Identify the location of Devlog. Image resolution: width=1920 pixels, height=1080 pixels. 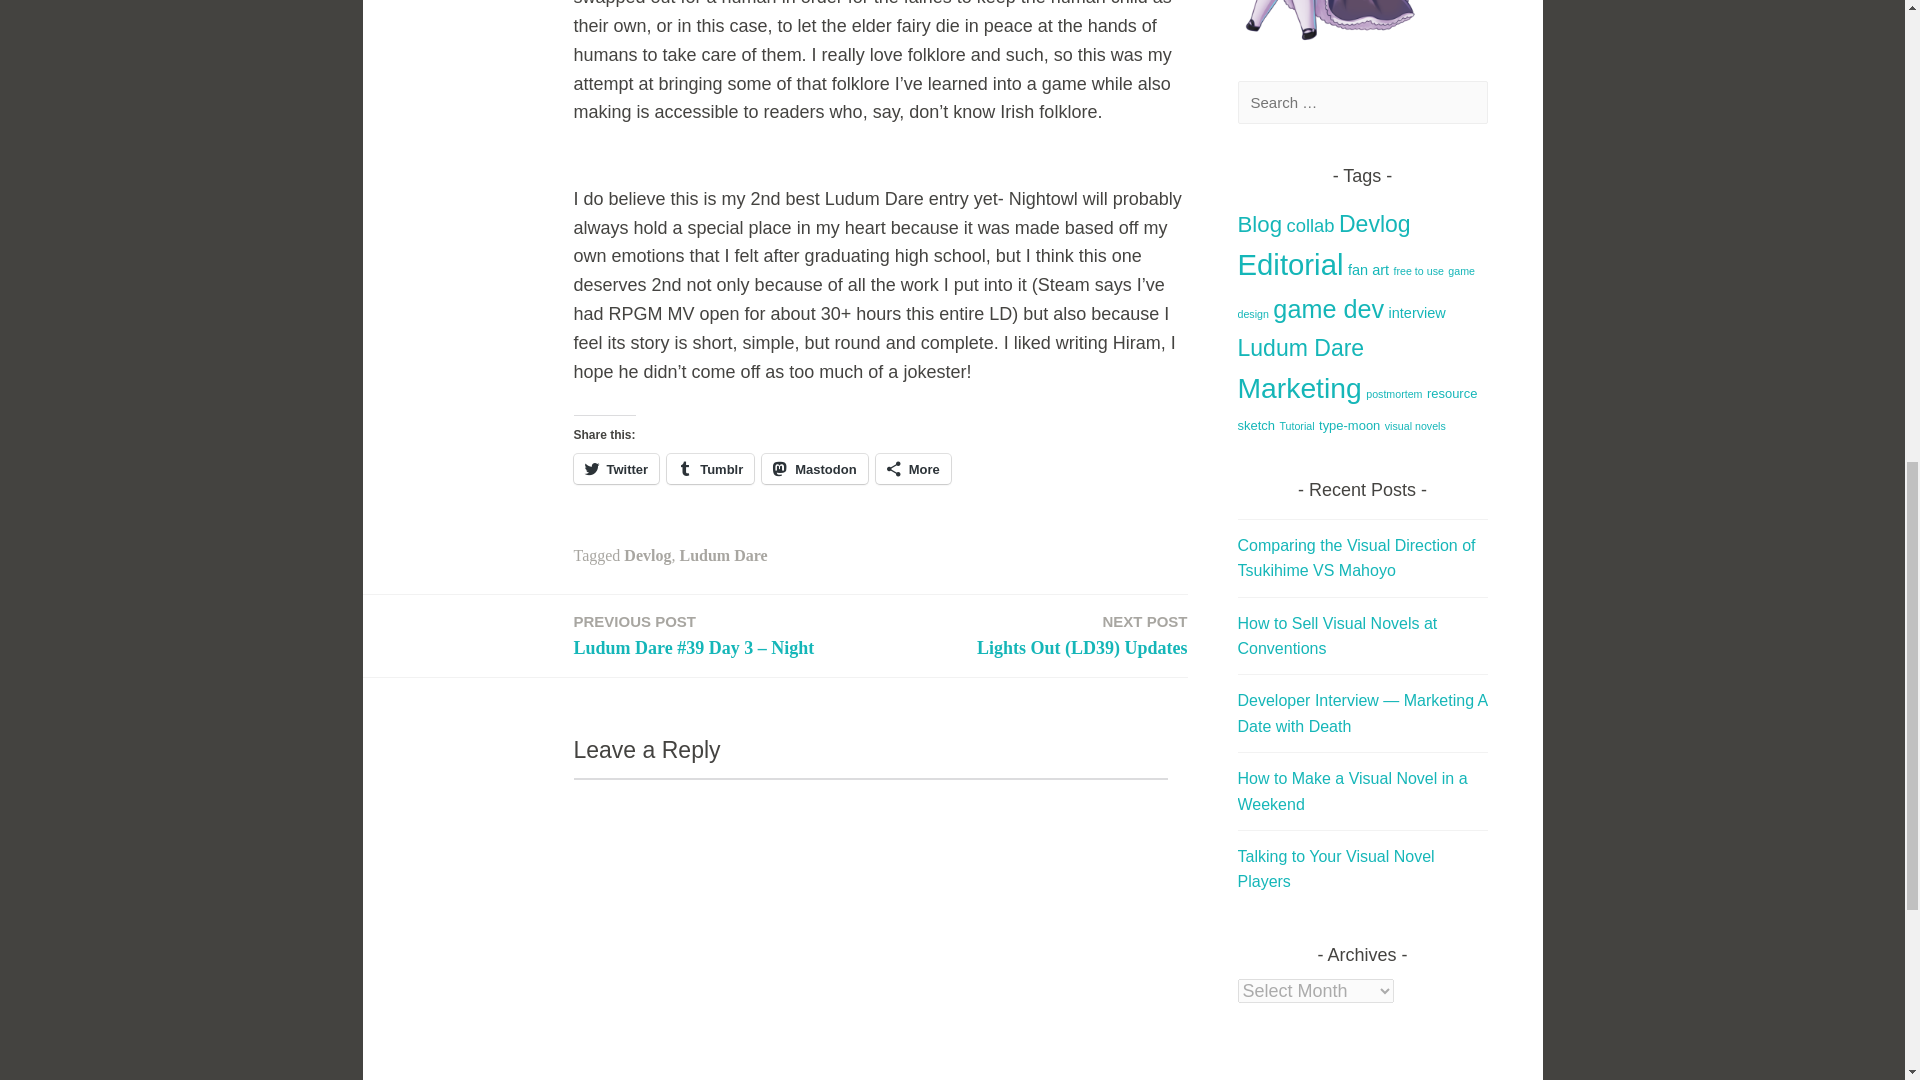
(647, 554).